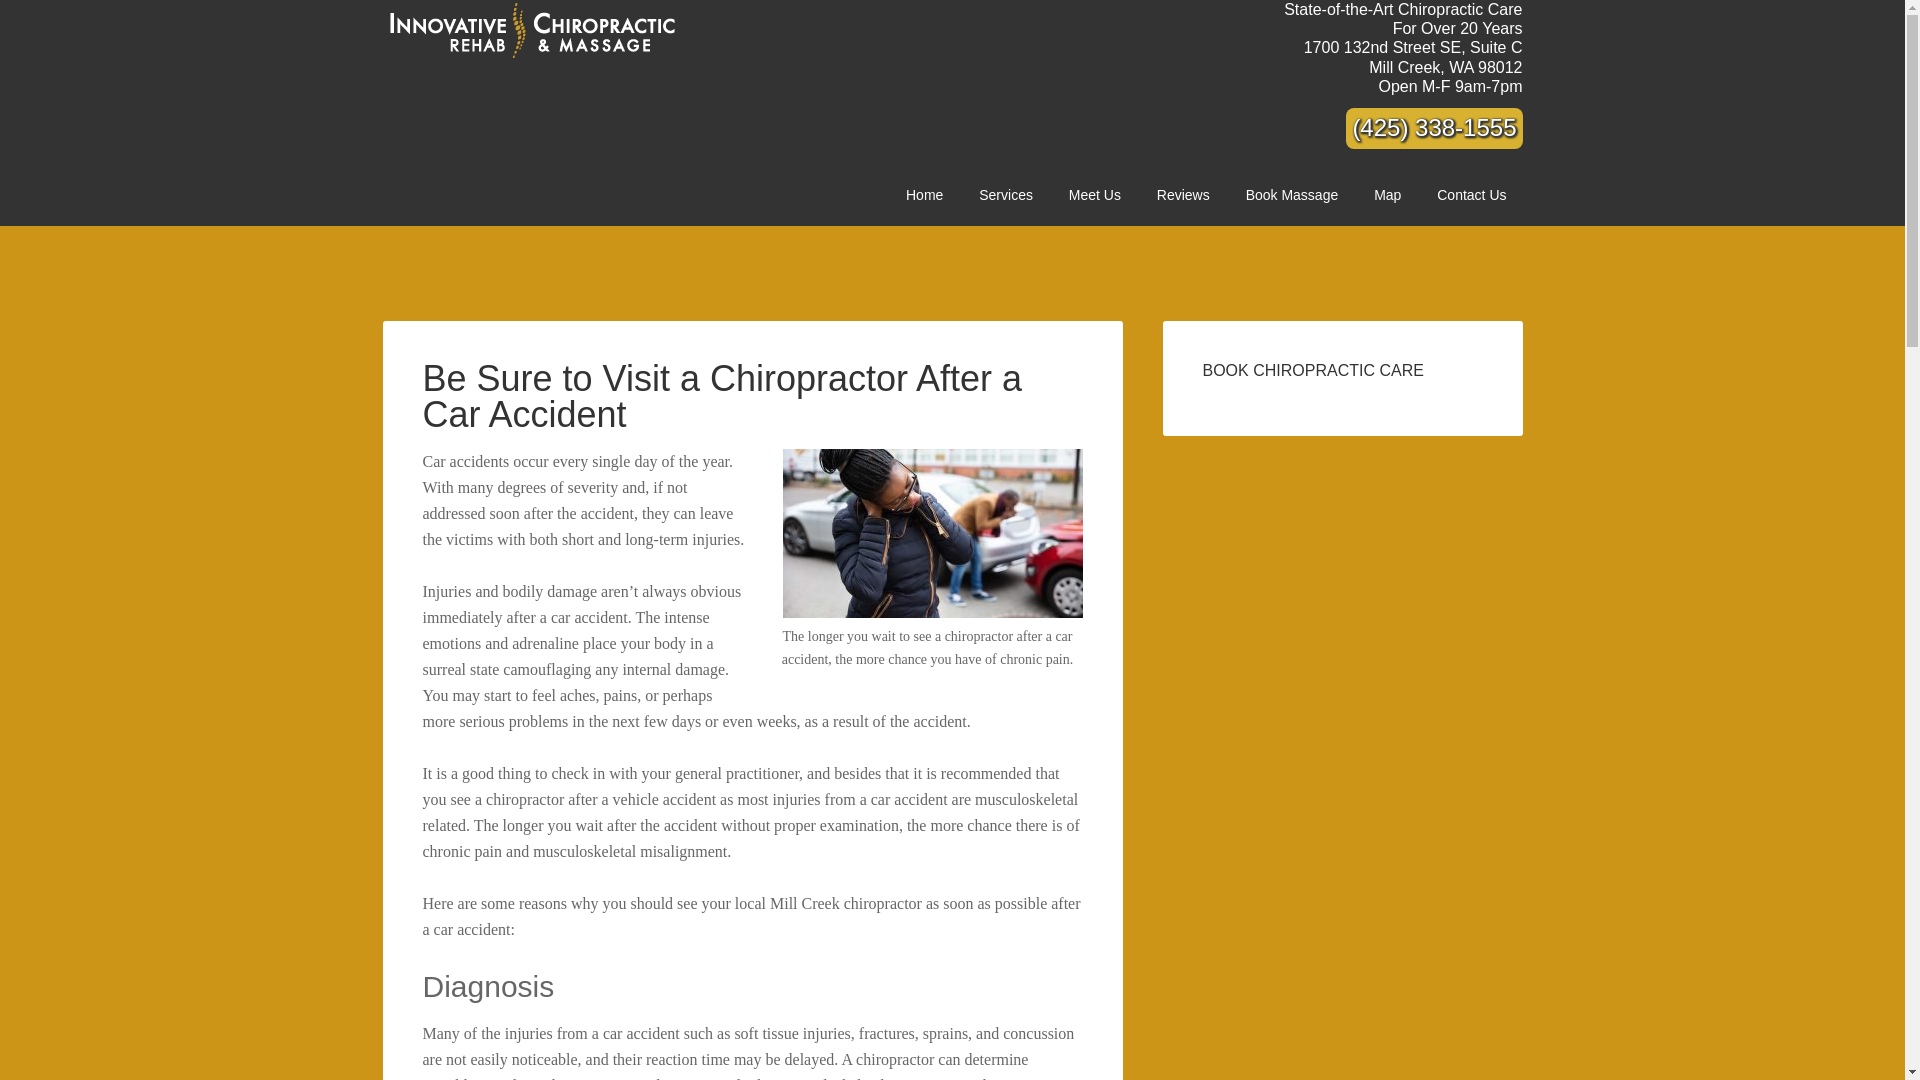 The image size is (1920, 1080). Describe the element at coordinates (1386, 195) in the screenshot. I see `Reviews` at that location.